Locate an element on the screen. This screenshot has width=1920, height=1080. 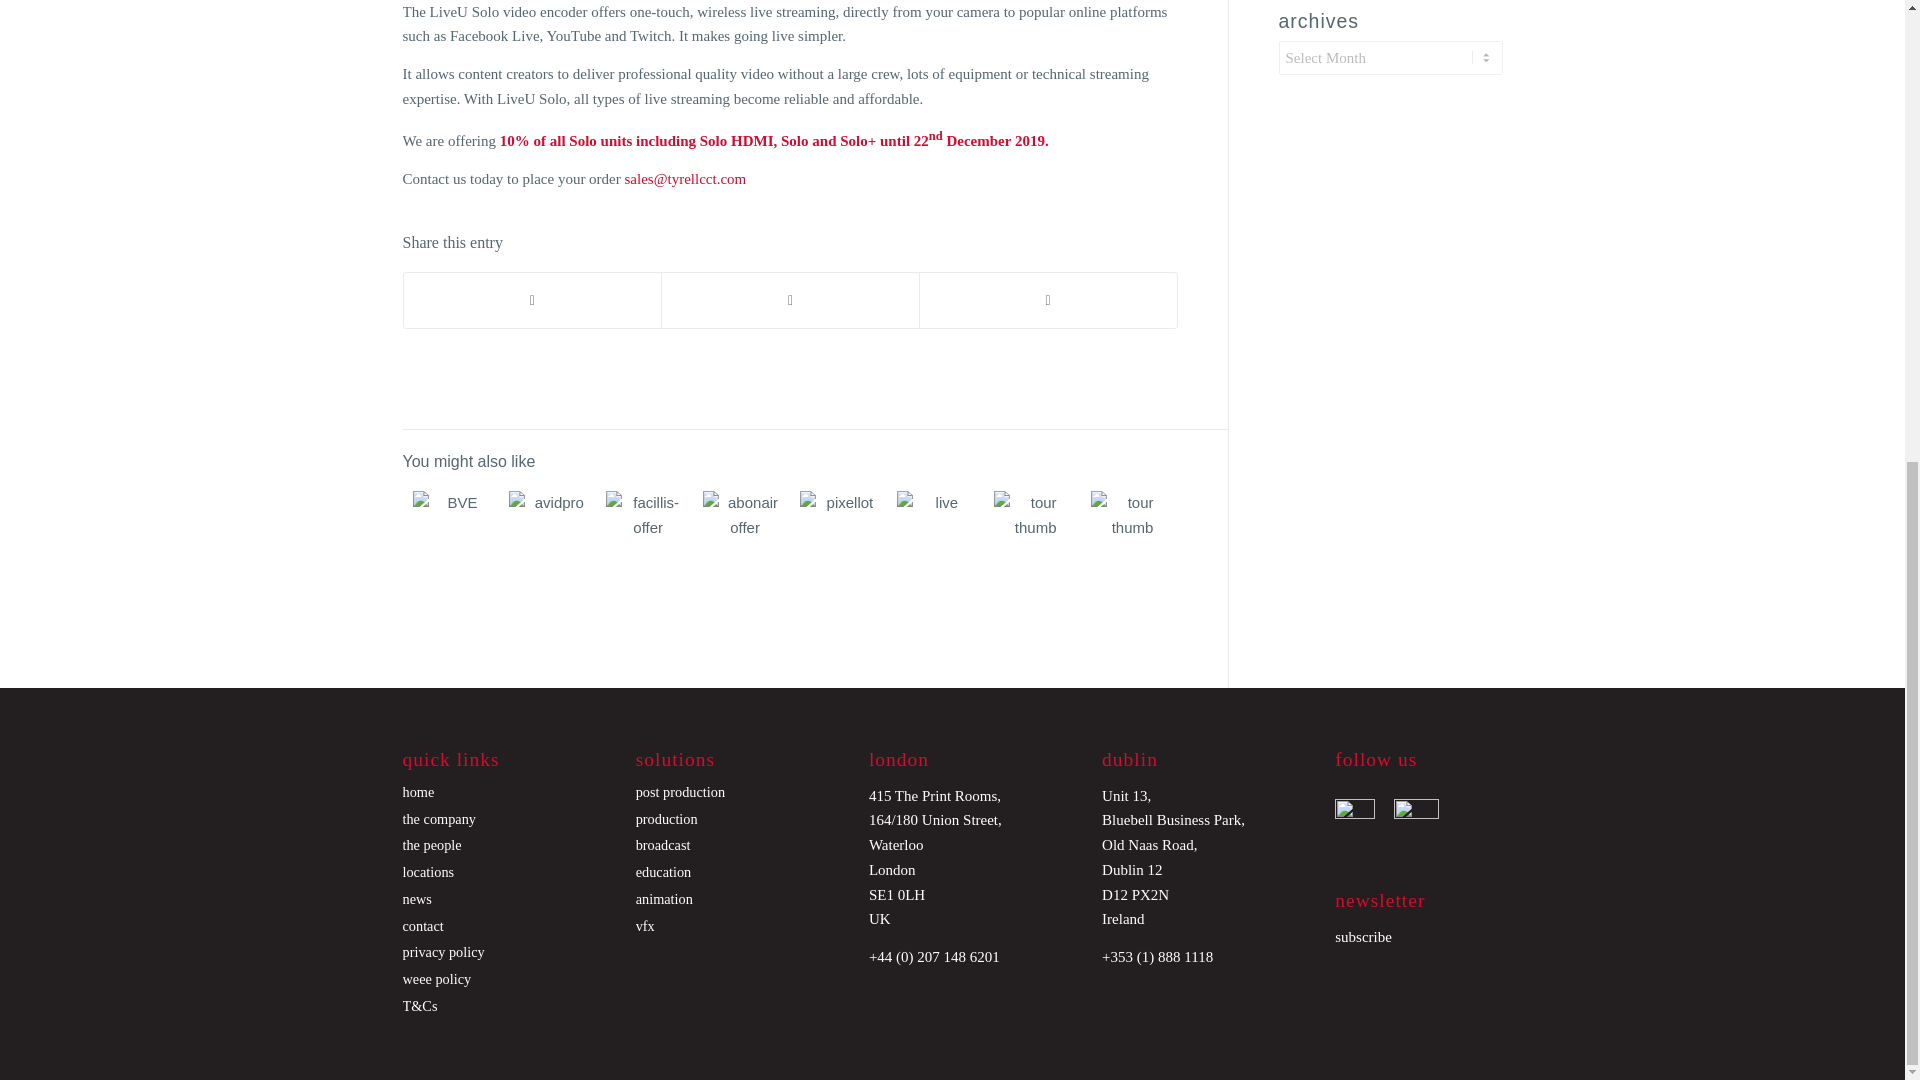
BVE-top-banner-1903x557bann is located at coordinates (454, 532).